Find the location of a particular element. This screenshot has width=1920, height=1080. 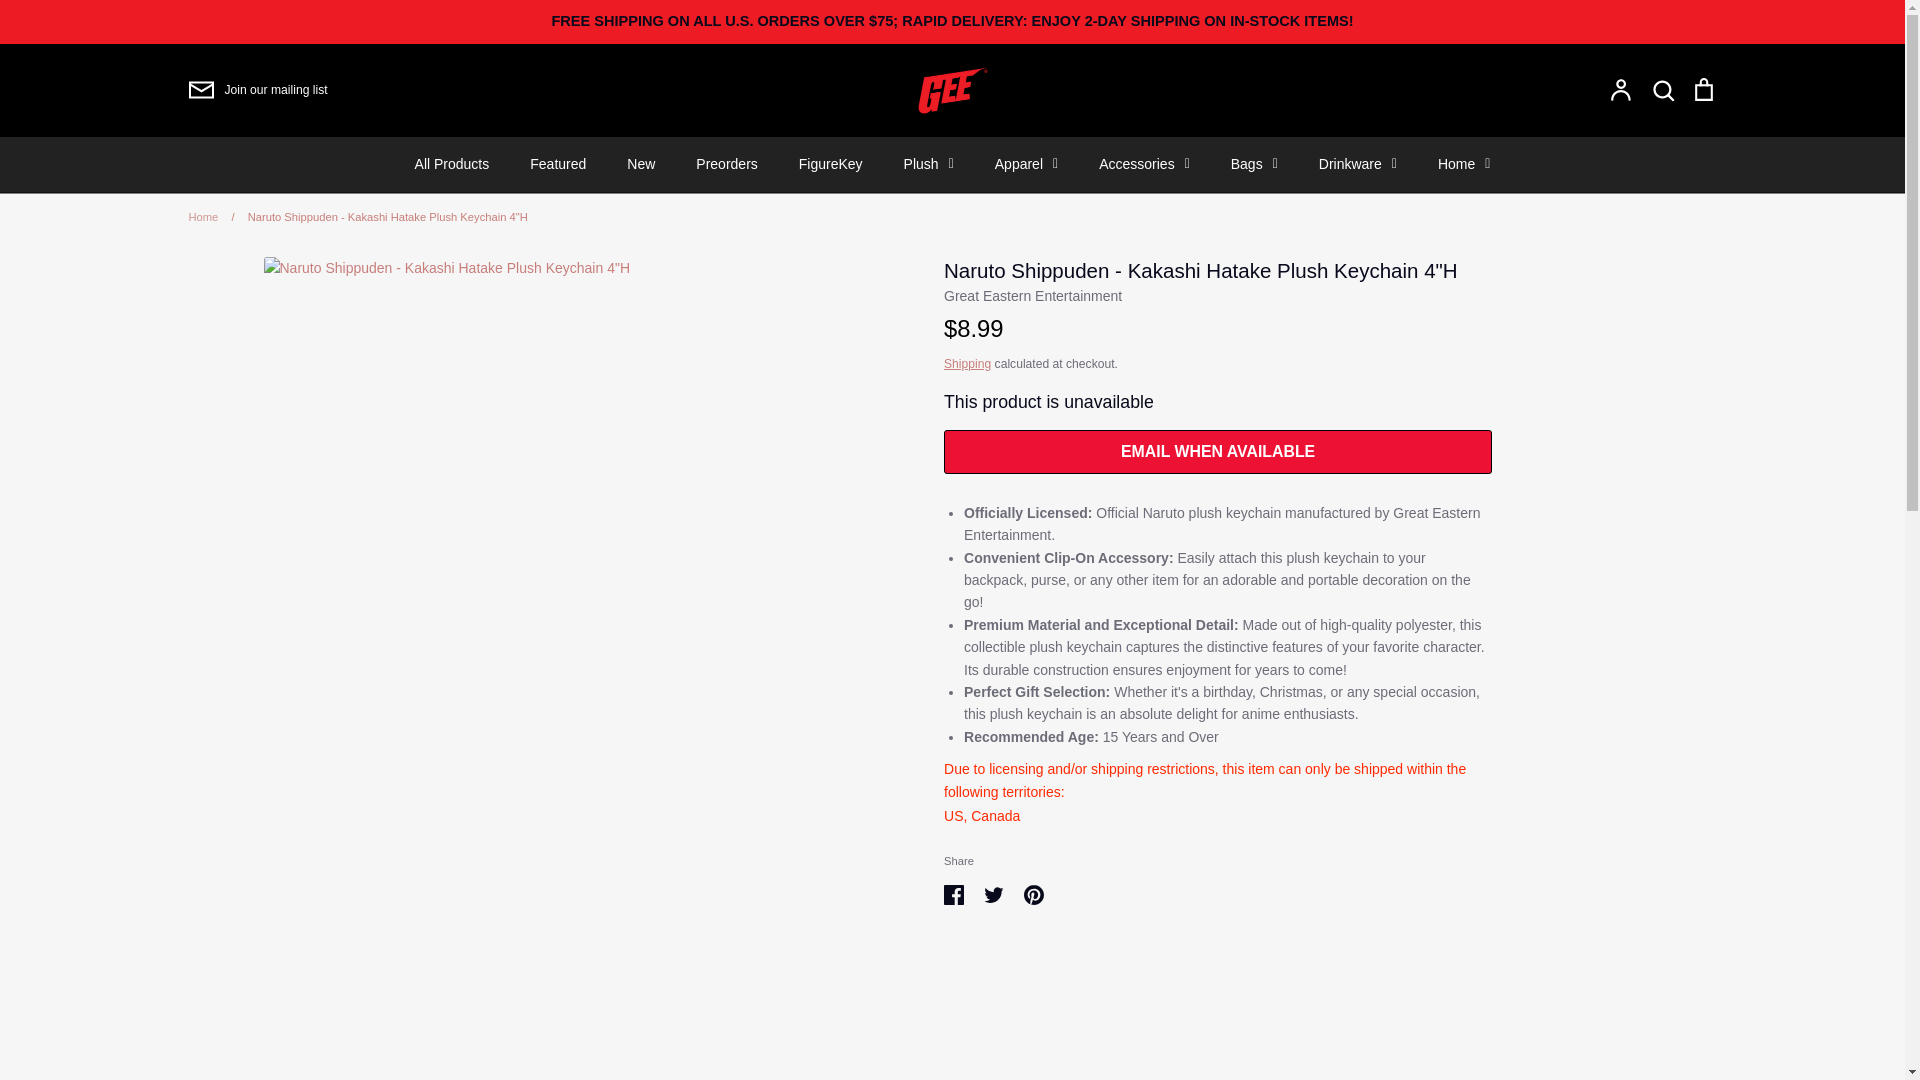

New is located at coordinates (640, 164).